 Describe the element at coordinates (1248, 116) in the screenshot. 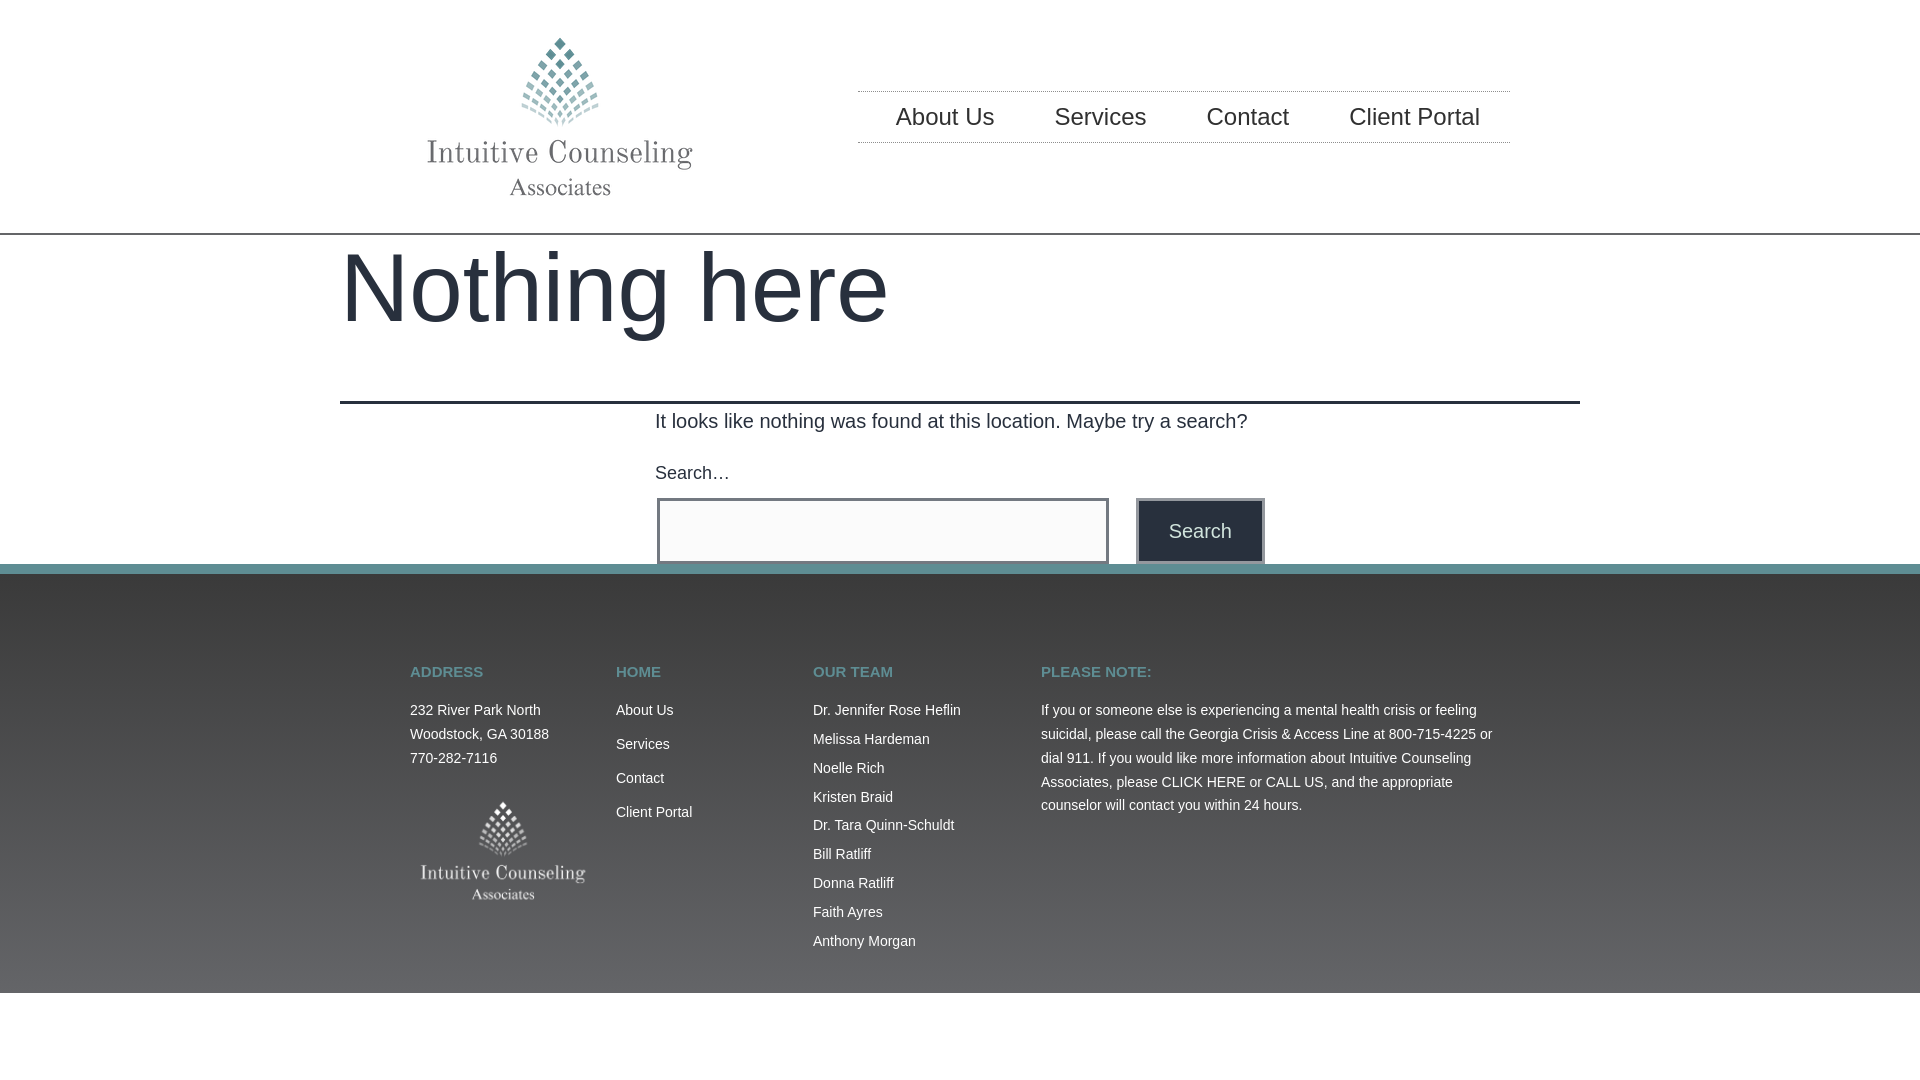

I see `Contact` at that location.